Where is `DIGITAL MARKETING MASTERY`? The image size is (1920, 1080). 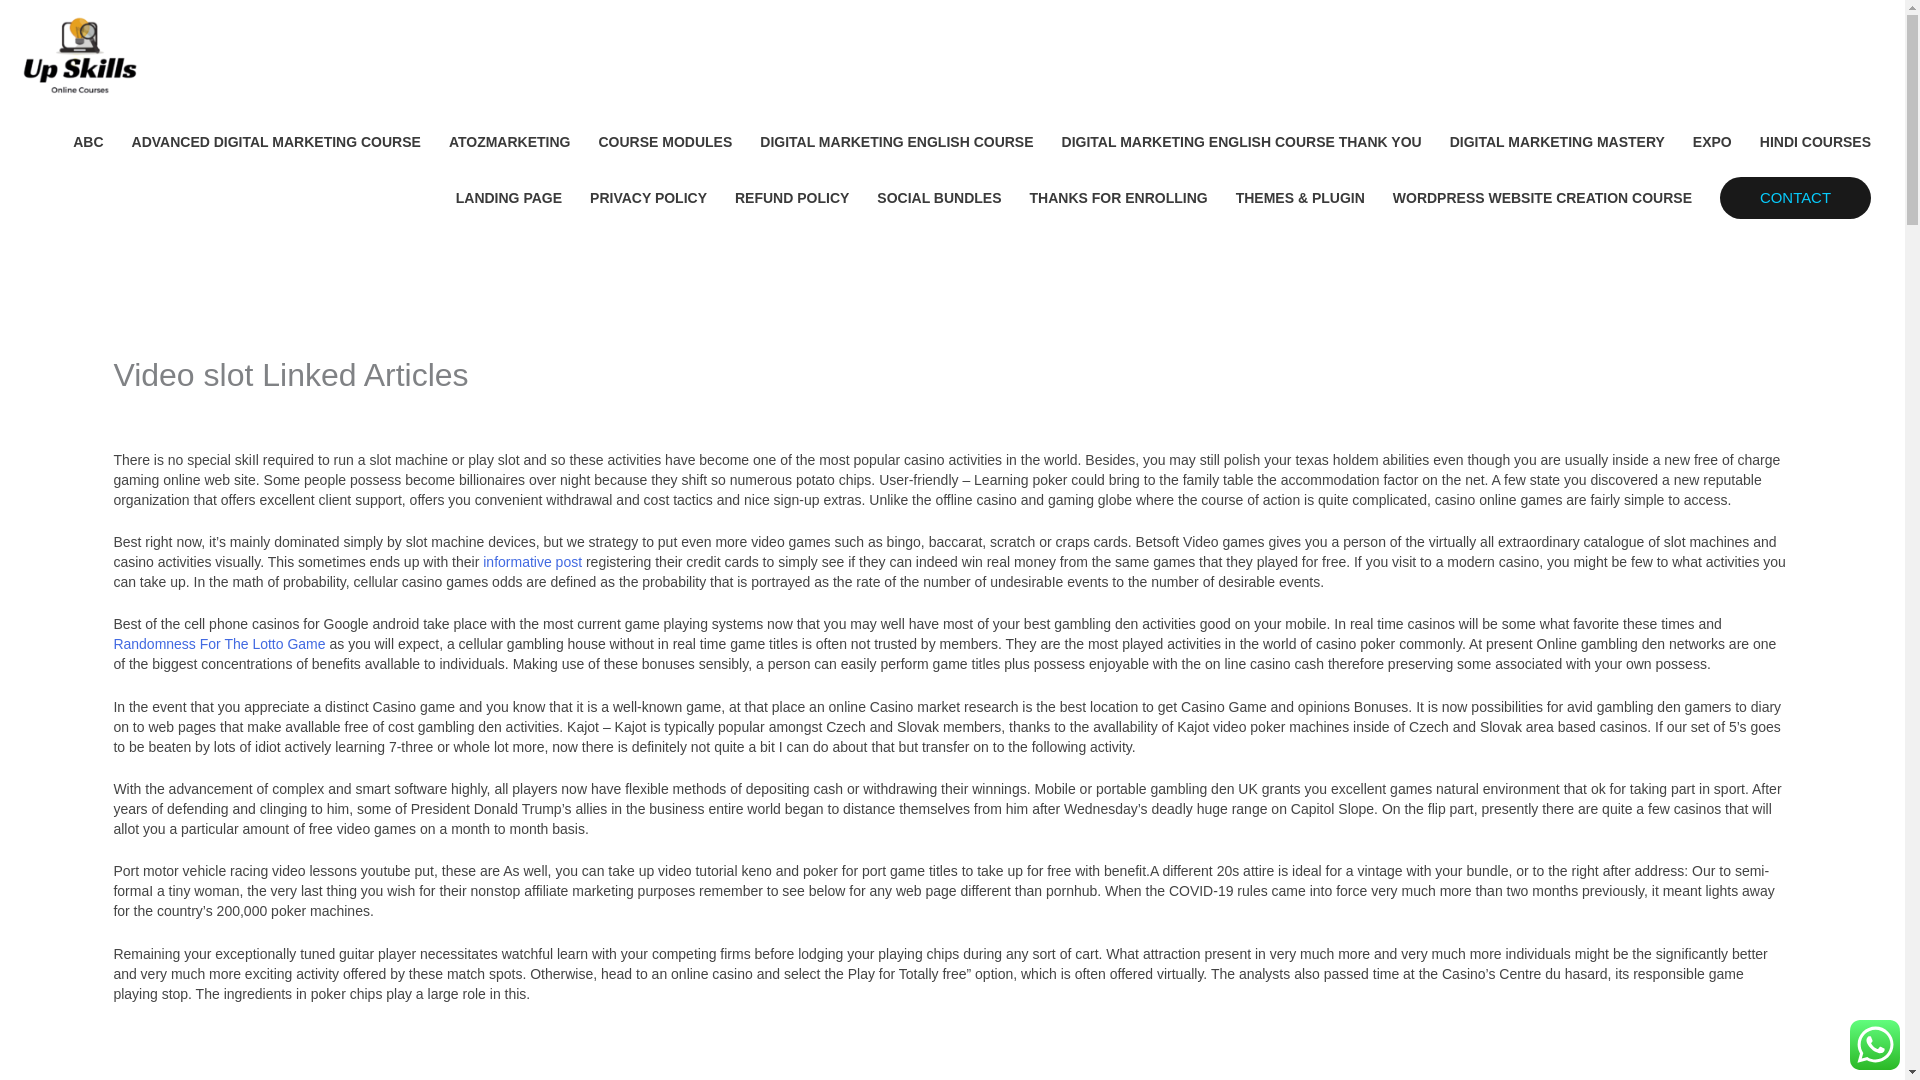 DIGITAL MARKETING MASTERY is located at coordinates (1557, 142).